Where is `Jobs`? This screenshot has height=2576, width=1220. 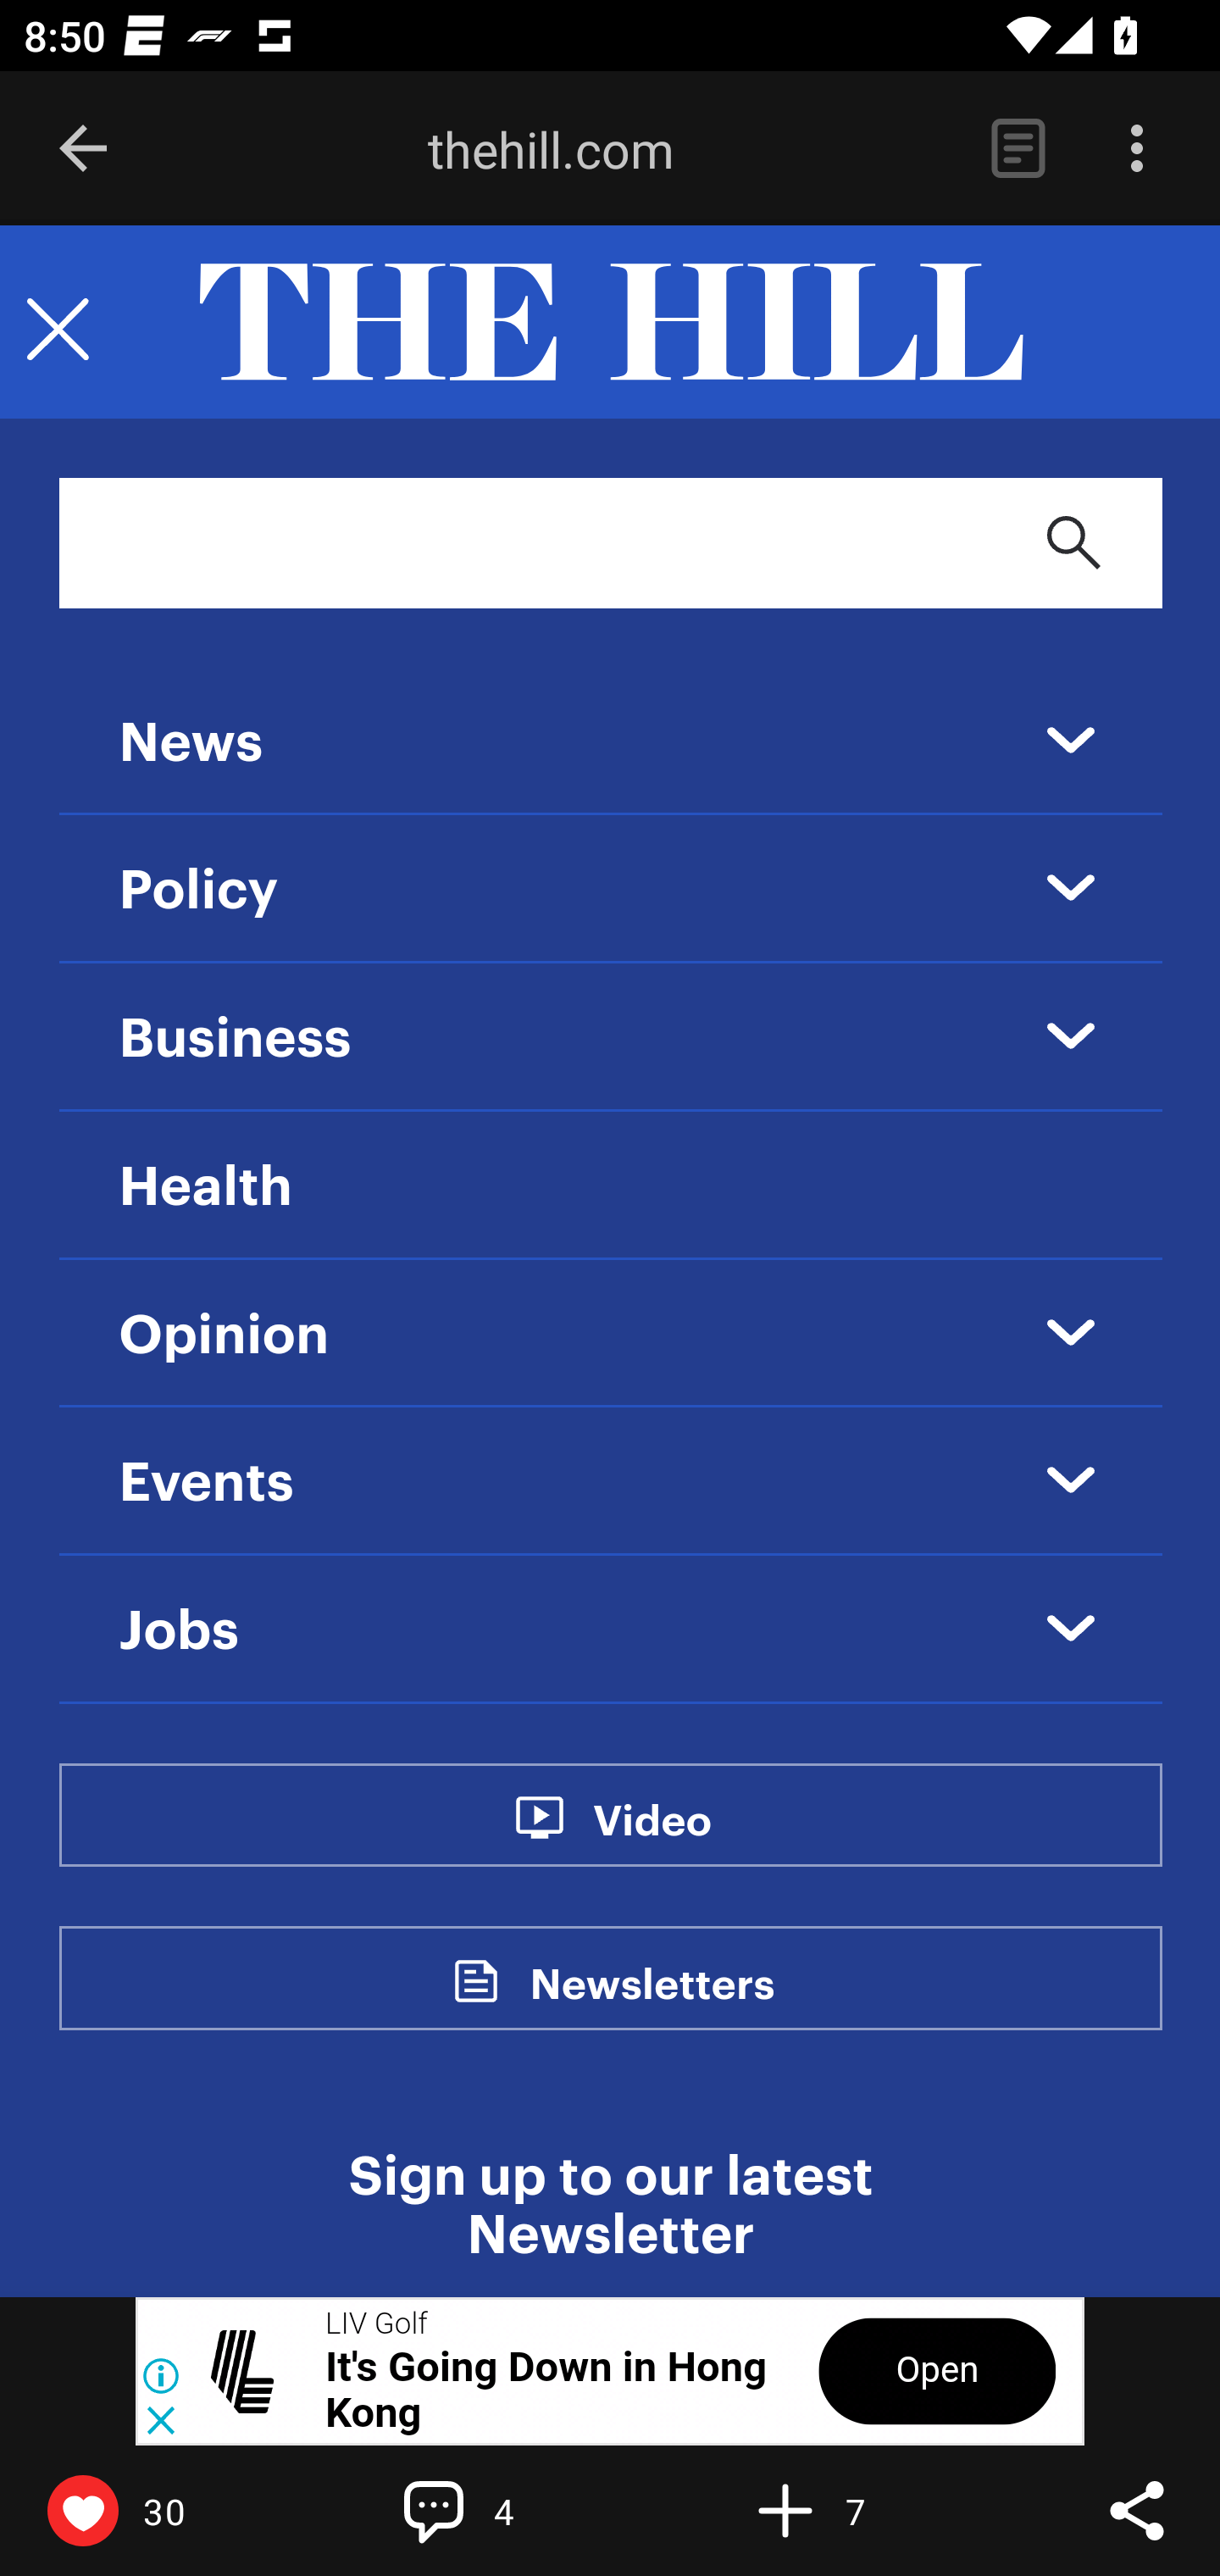
Jobs is located at coordinates (179, 1631).